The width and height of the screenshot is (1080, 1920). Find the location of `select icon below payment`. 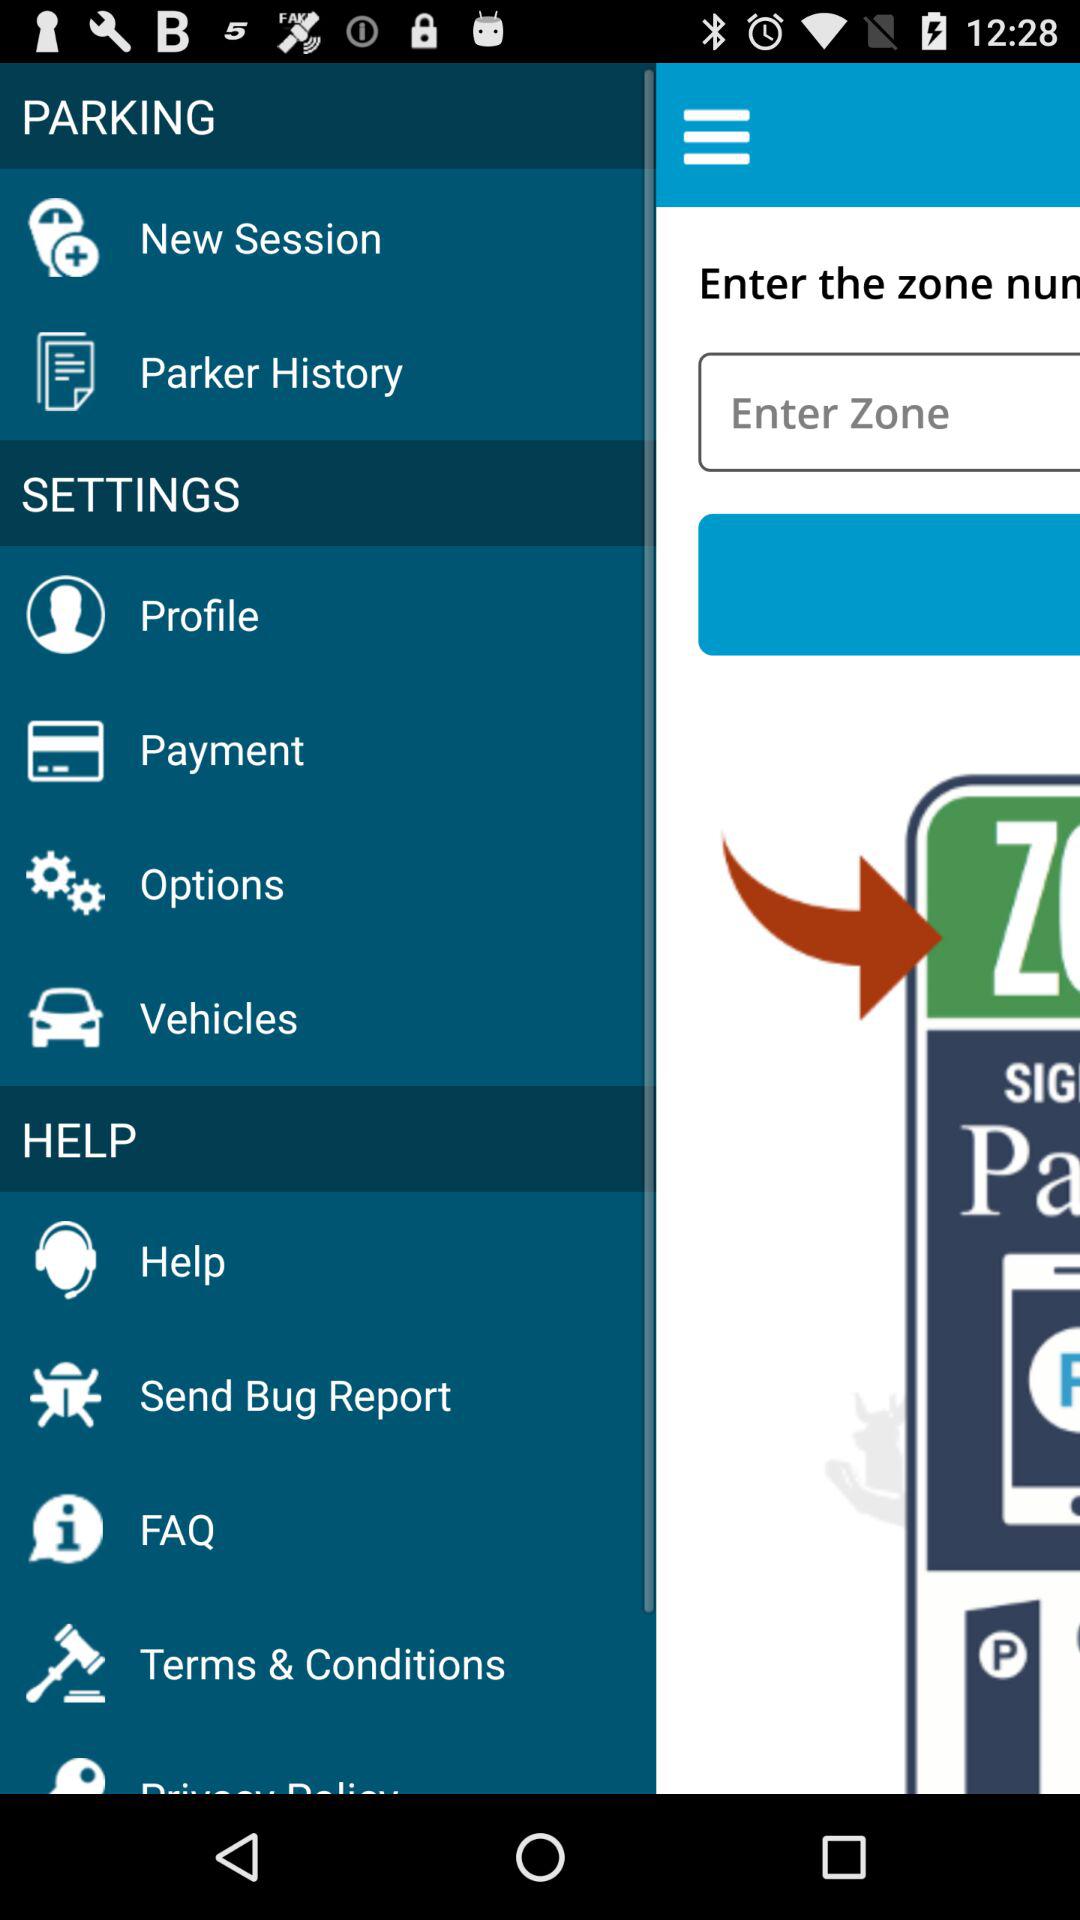

select icon below payment is located at coordinates (212, 882).